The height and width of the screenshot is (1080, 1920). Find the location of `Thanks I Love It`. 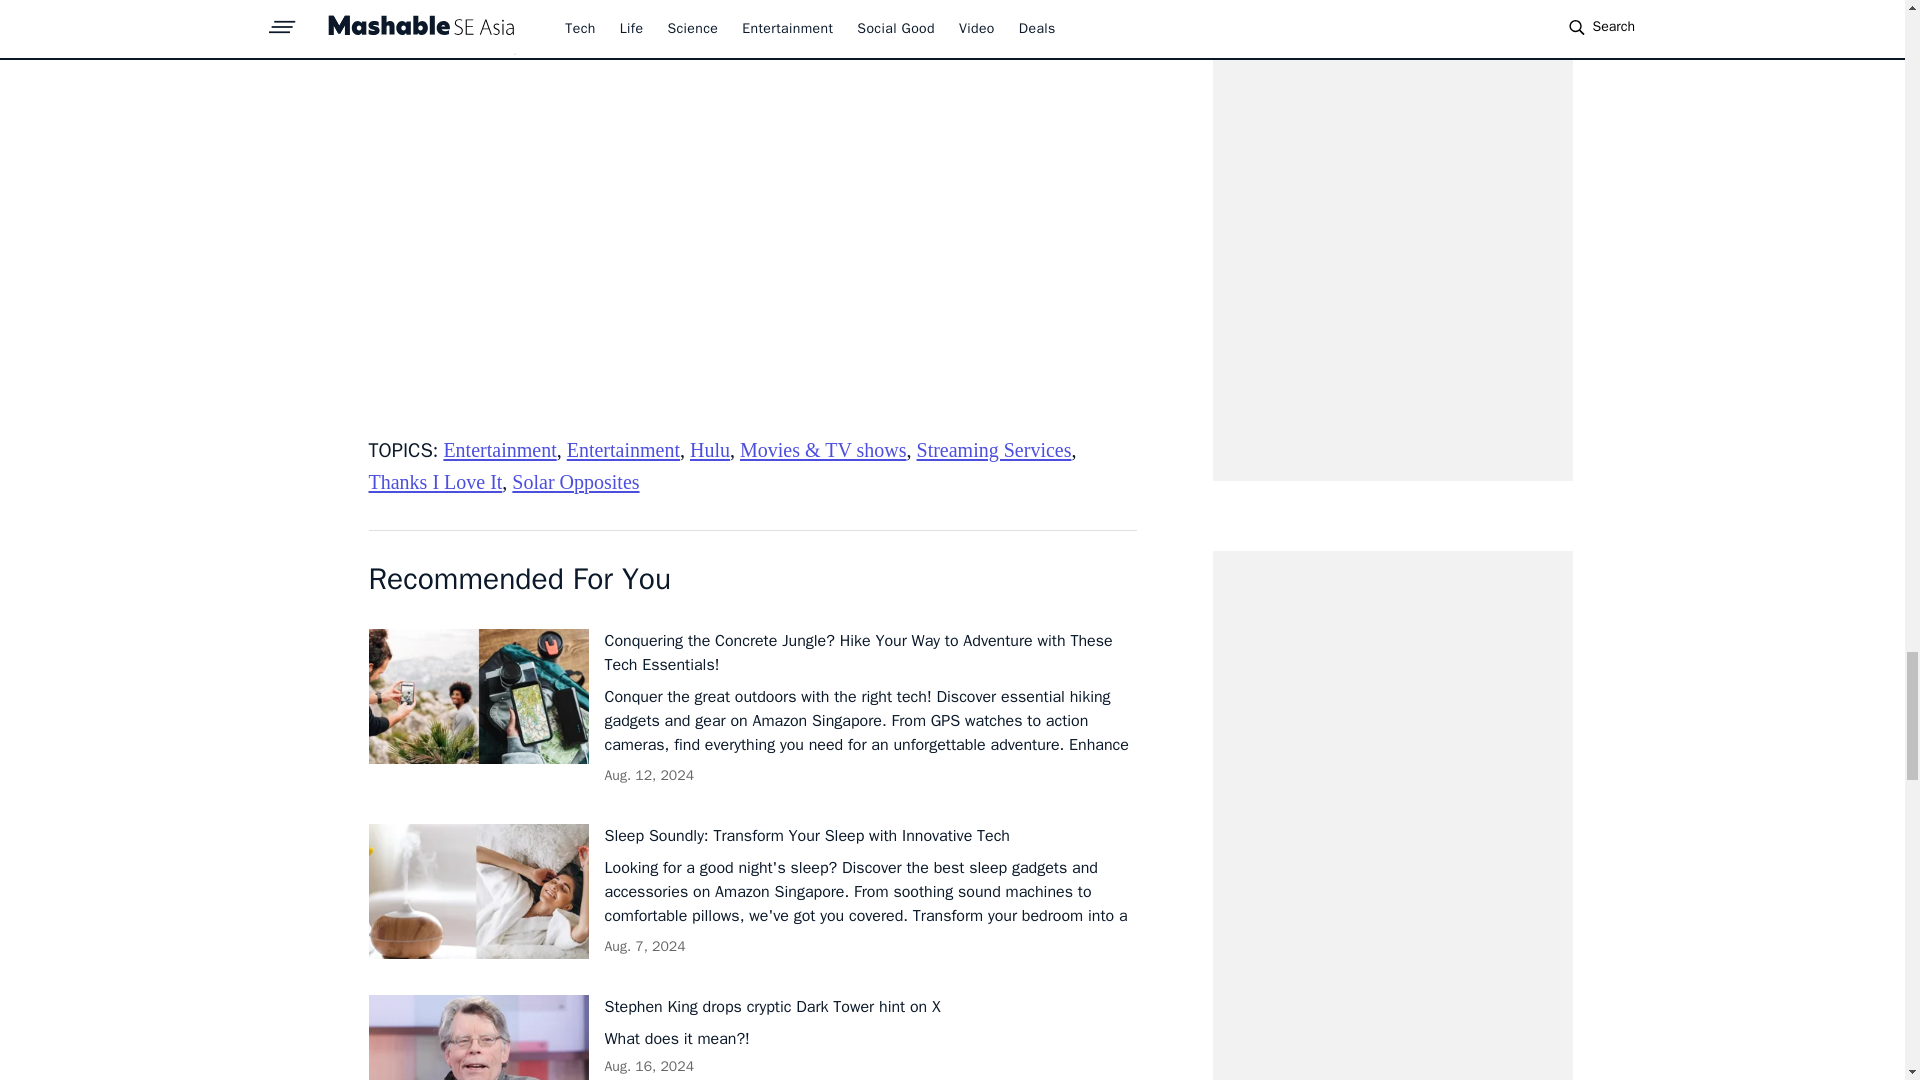

Thanks I Love It is located at coordinates (434, 481).